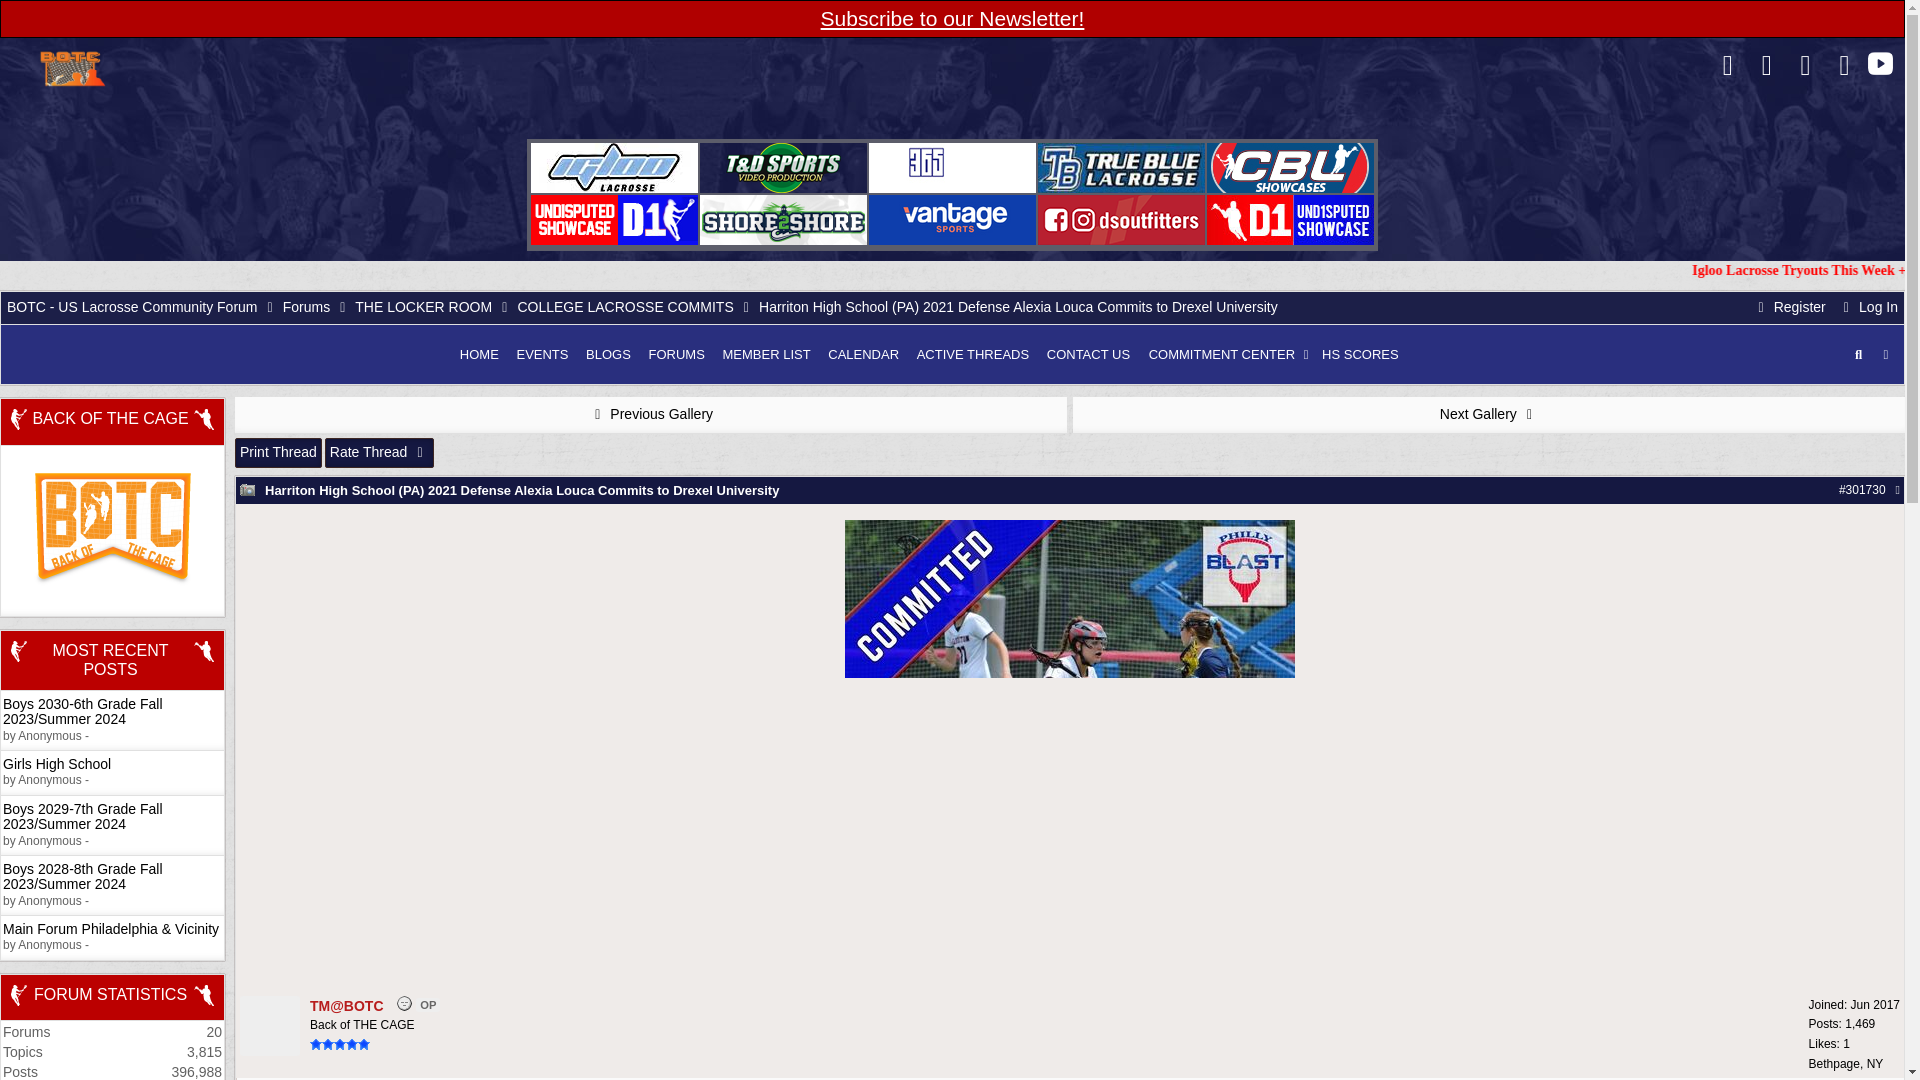  I want to click on TD Sports, so click(784, 168).